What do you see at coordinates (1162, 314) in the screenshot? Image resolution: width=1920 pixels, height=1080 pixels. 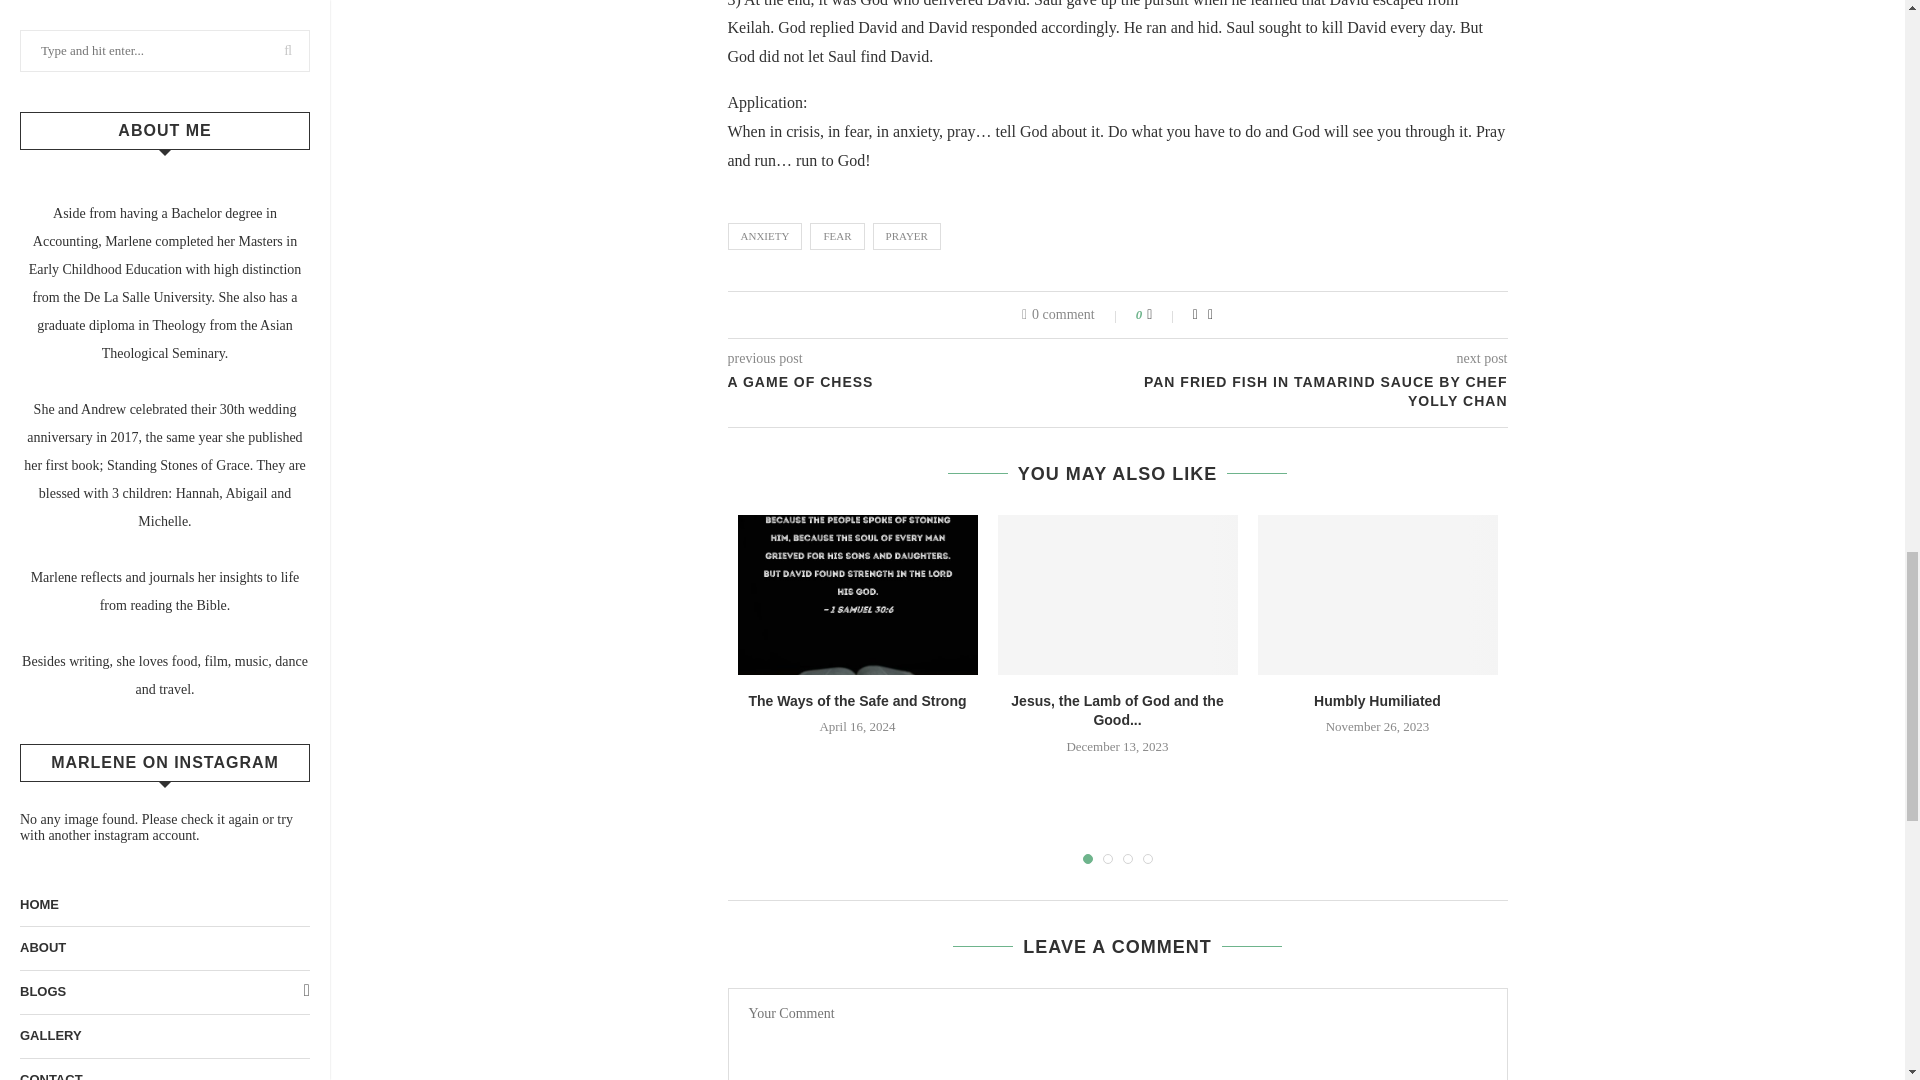 I see `Like` at bounding box center [1162, 314].